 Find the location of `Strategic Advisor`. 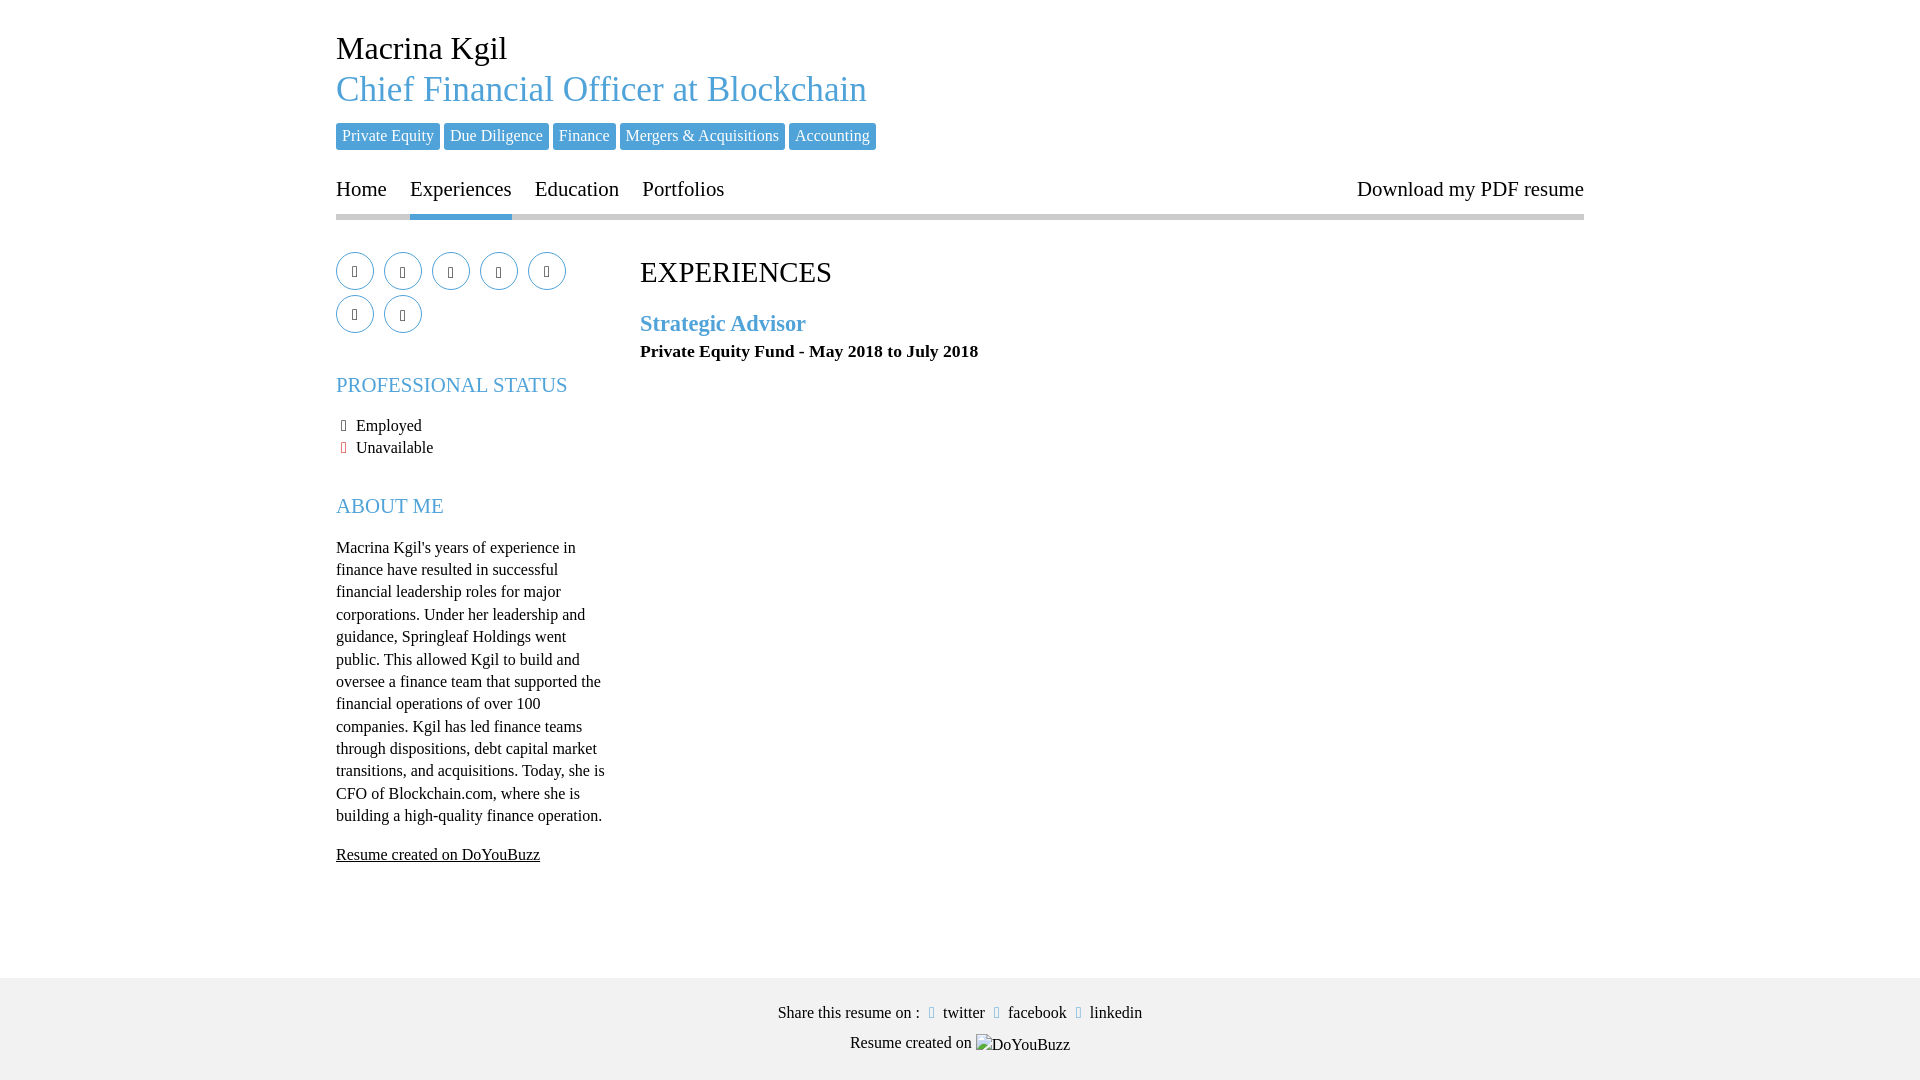

Strategic Advisor is located at coordinates (722, 323).